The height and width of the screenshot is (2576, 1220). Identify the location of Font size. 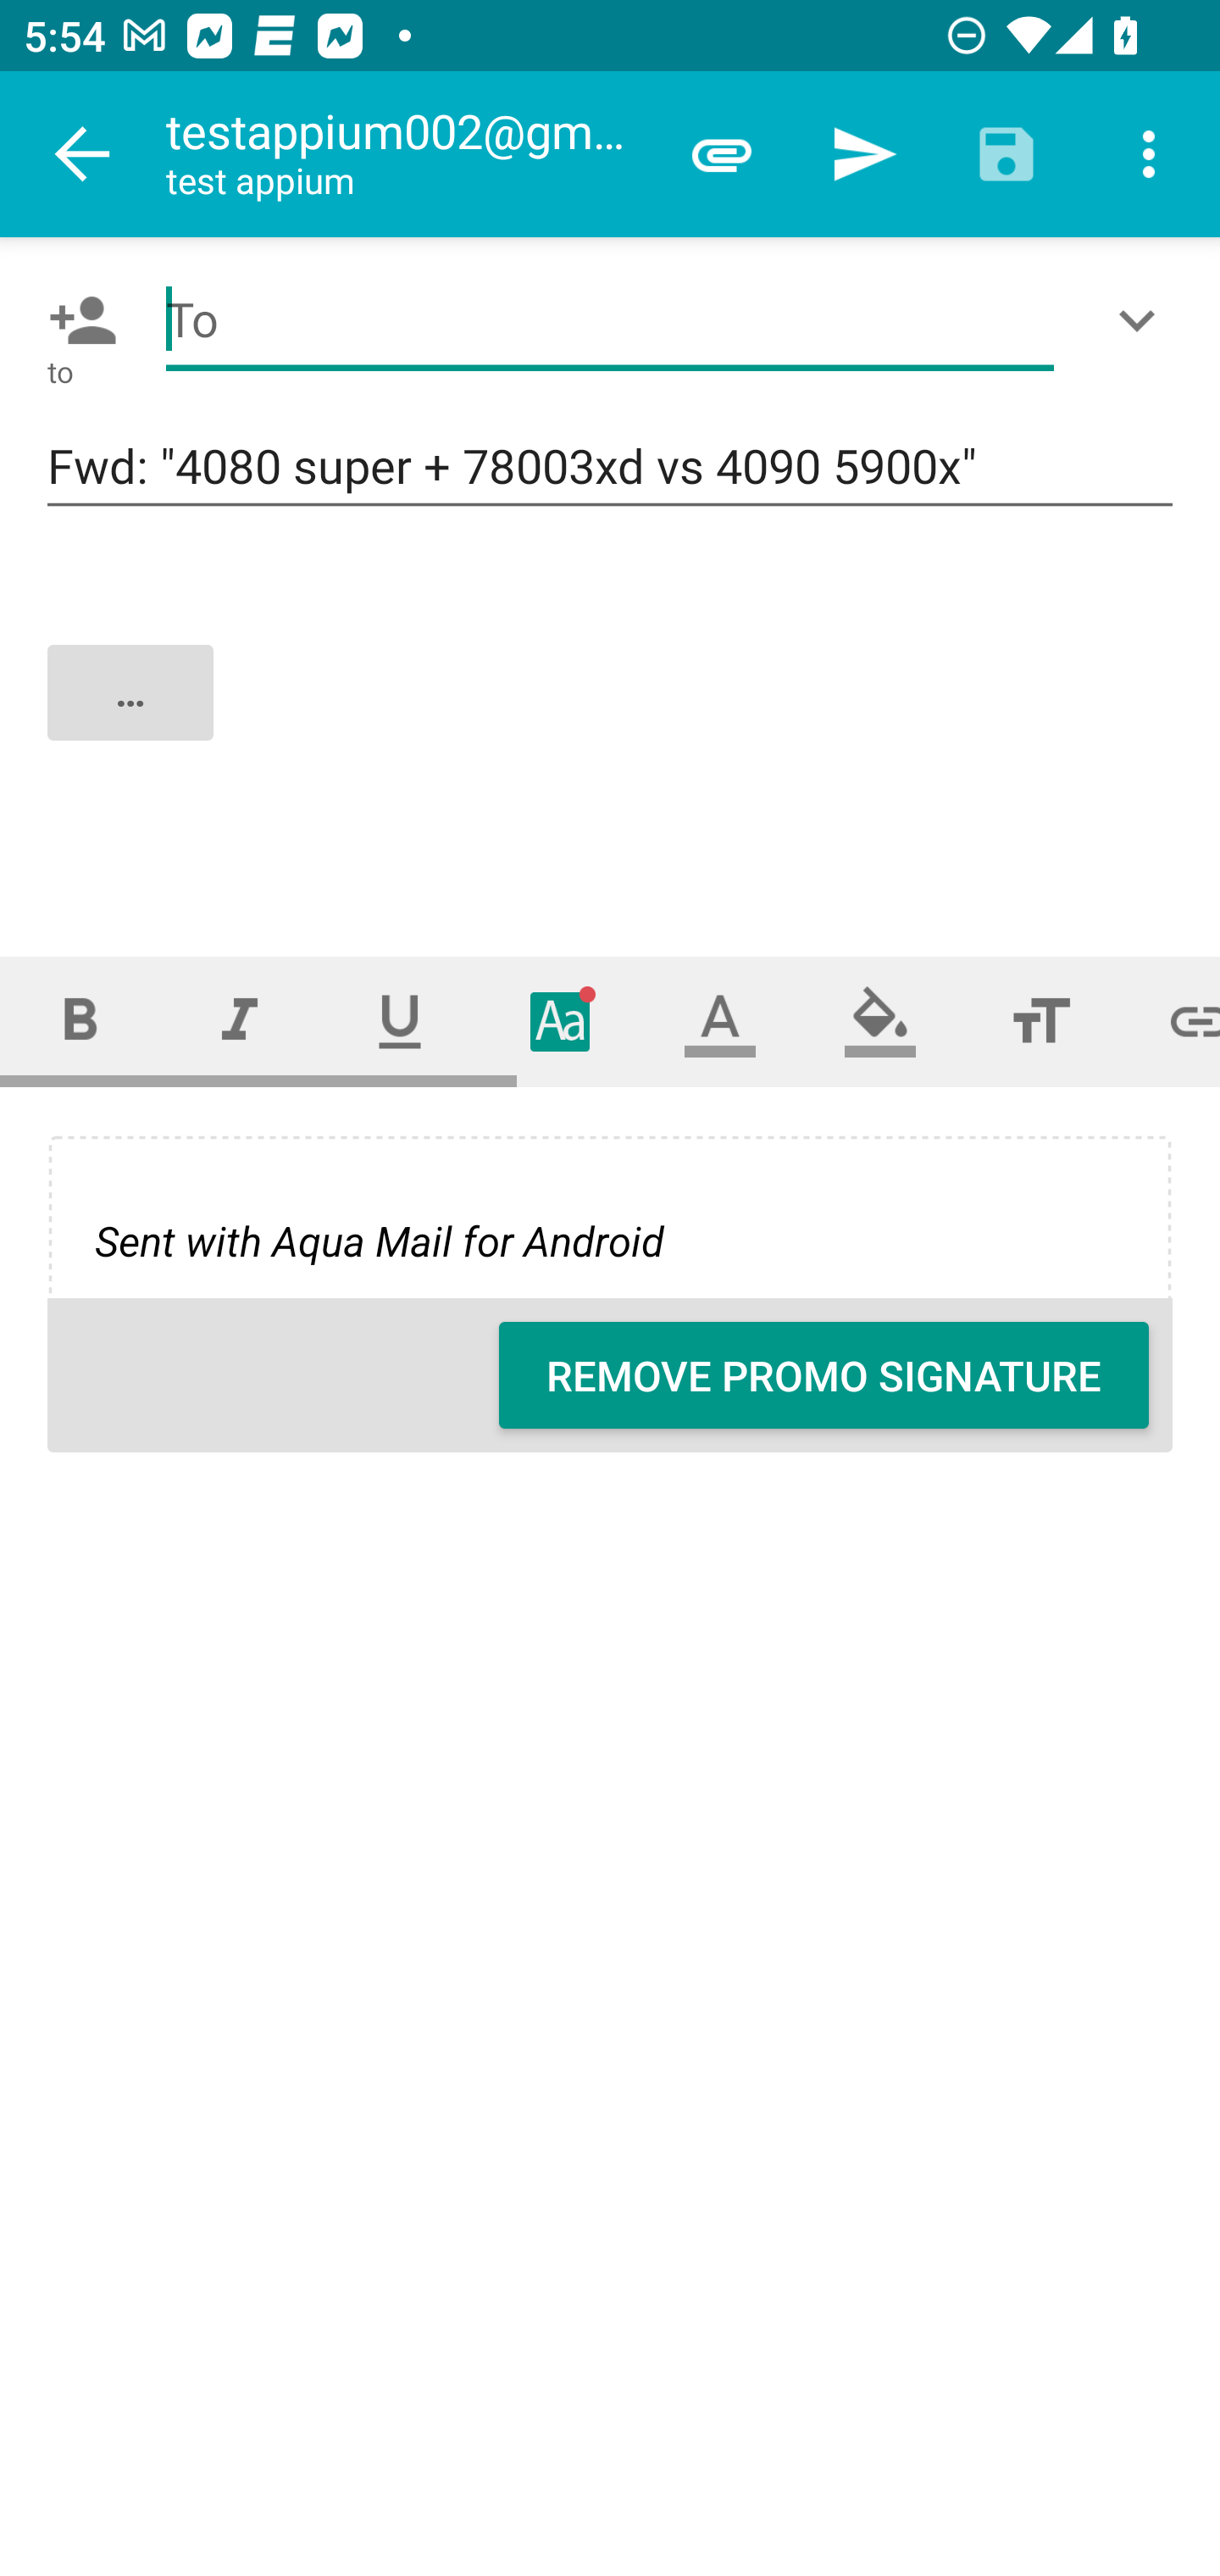
(1040, 1020).